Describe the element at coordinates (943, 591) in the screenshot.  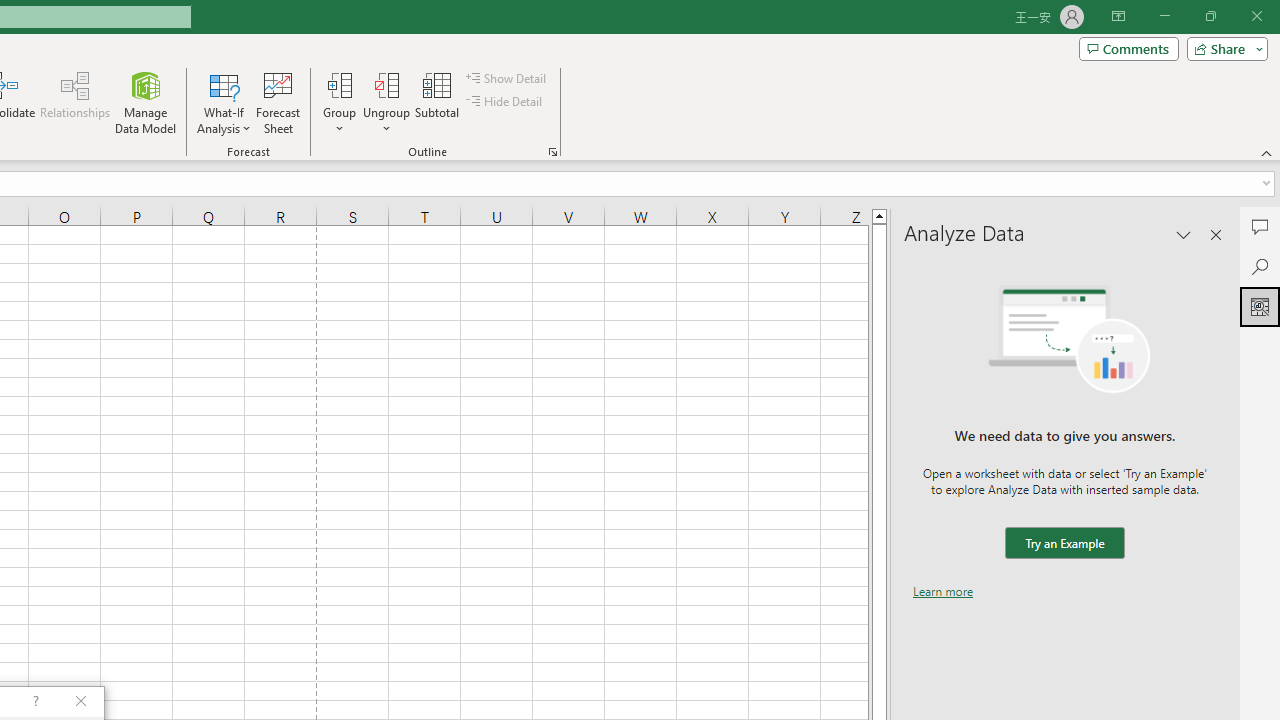
I see `Learn more` at that location.